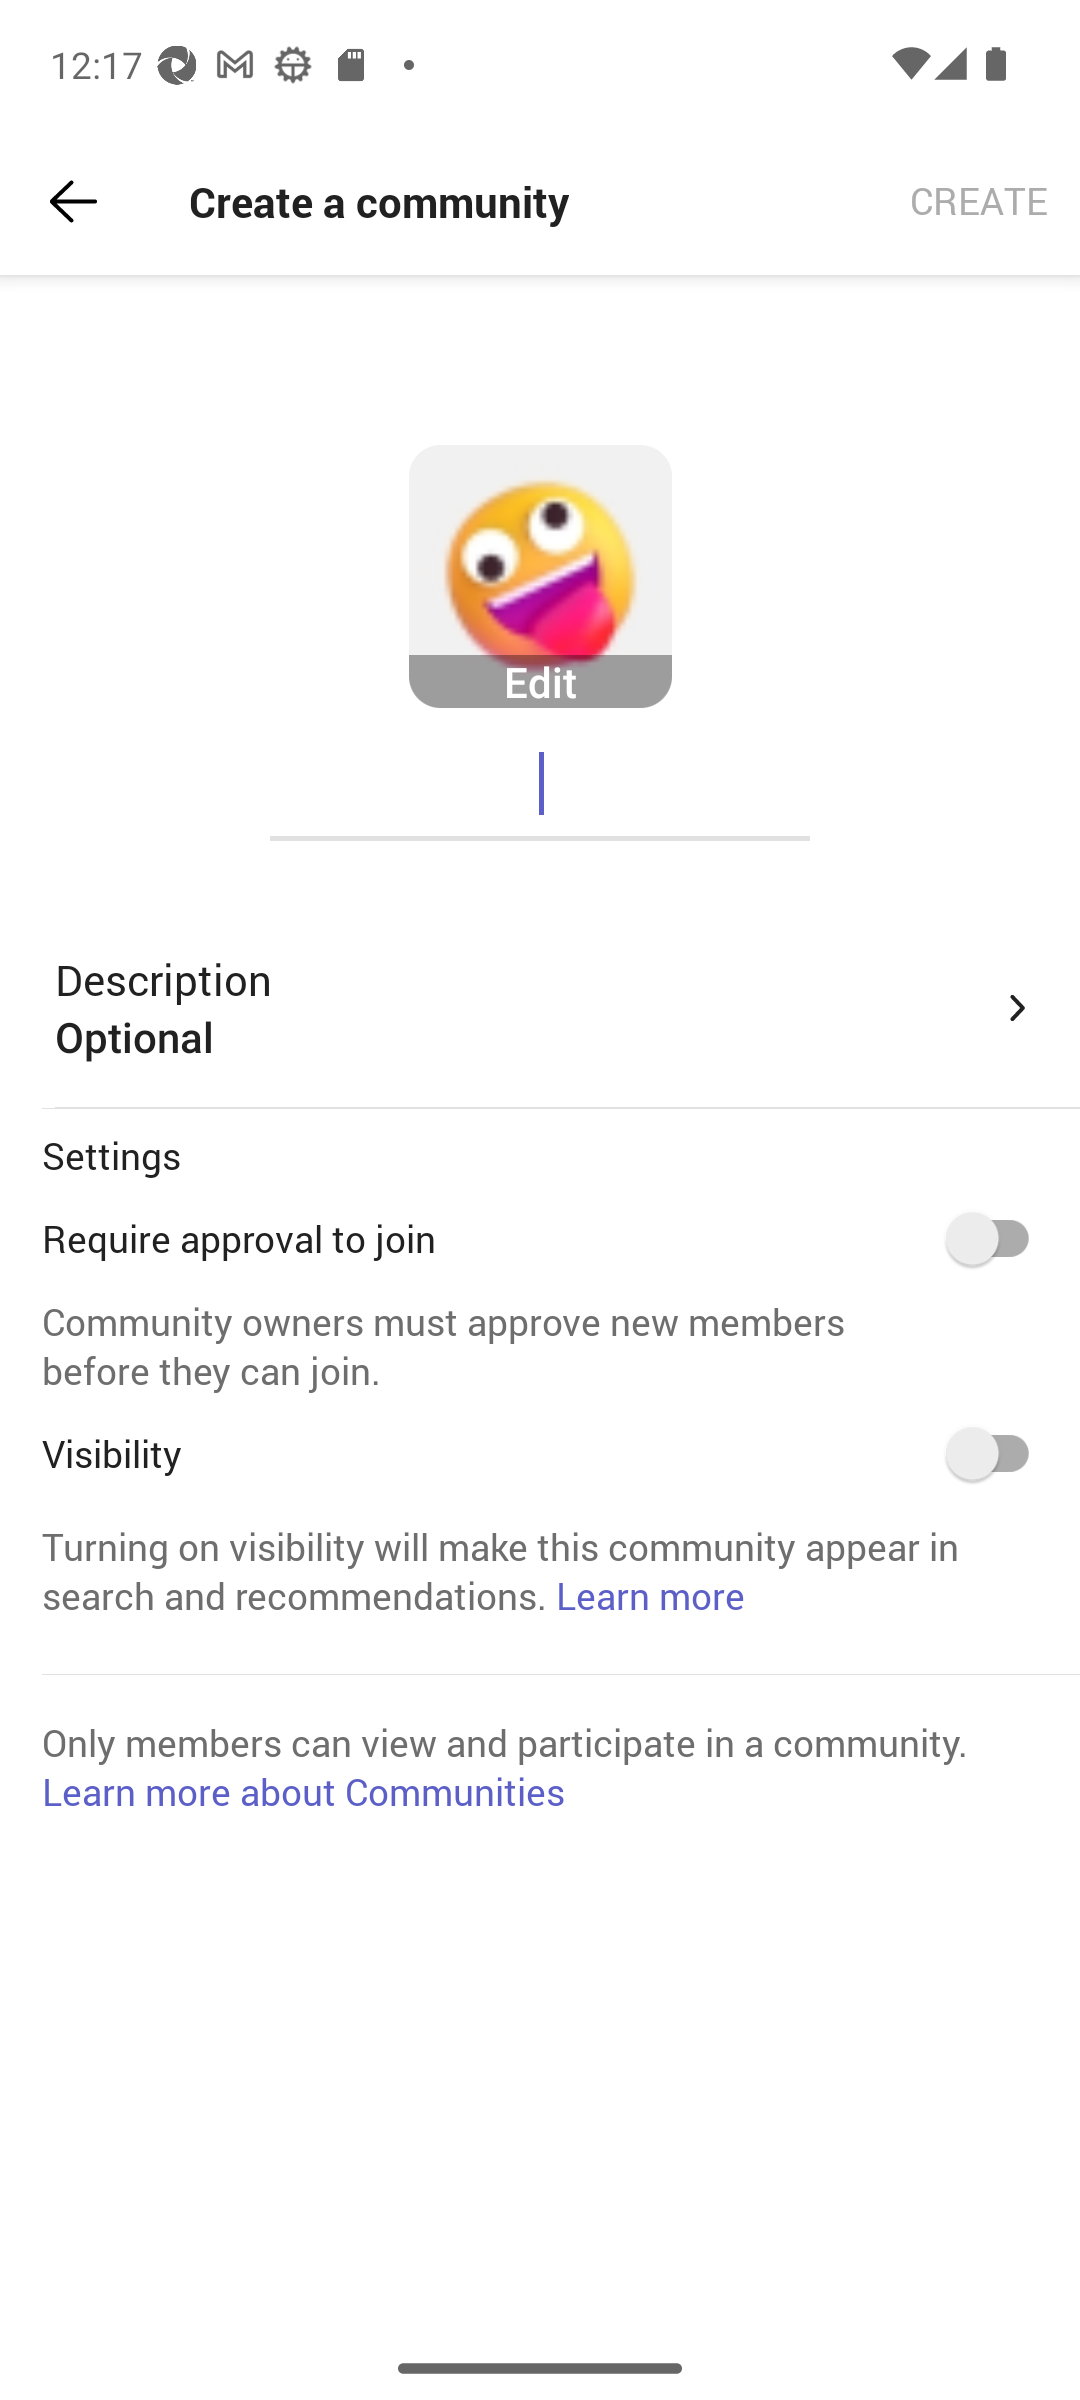 The height and width of the screenshot is (2400, 1080). Describe the element at coordinates (998, 1238) in the screenshot. I see `Require approval to join` at that location.